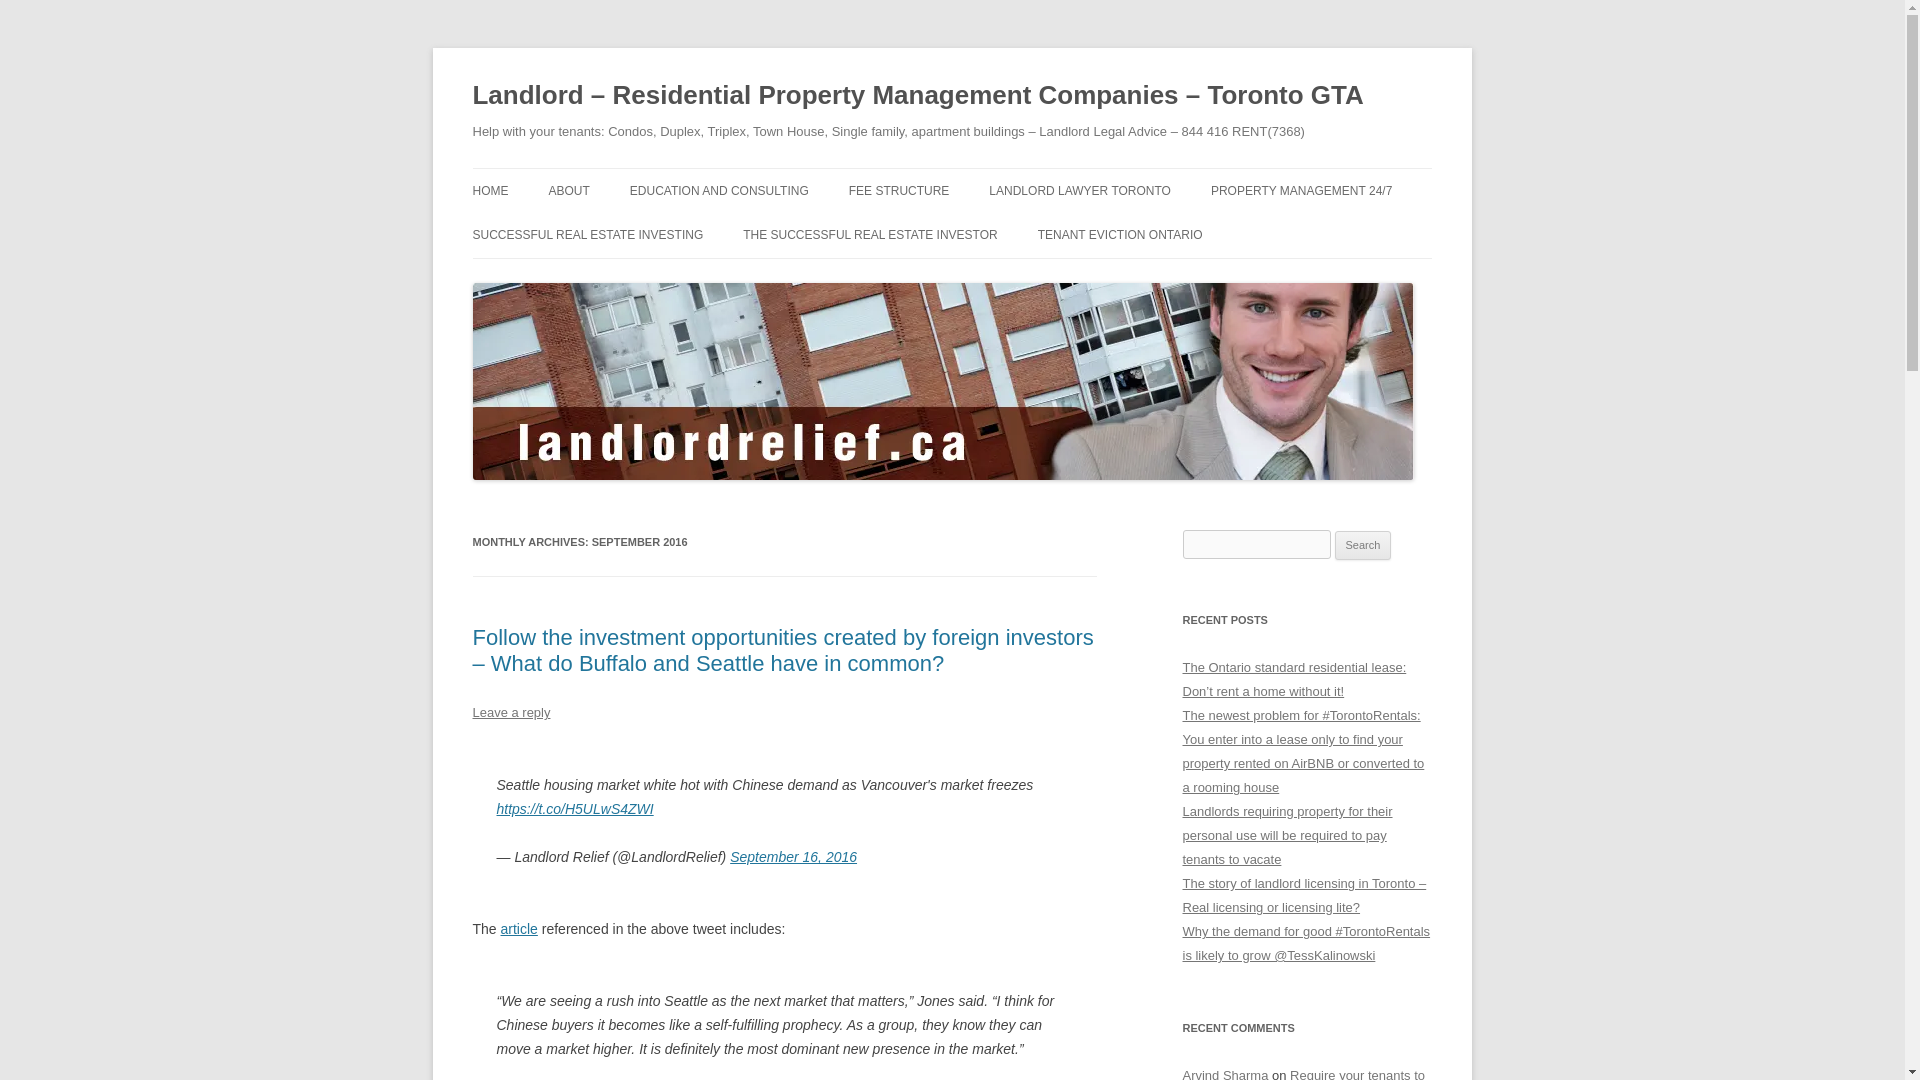  Describe the element at coordinates (572, 278) in the screenshot. I see `MORTGAGE METHODS` at that location.